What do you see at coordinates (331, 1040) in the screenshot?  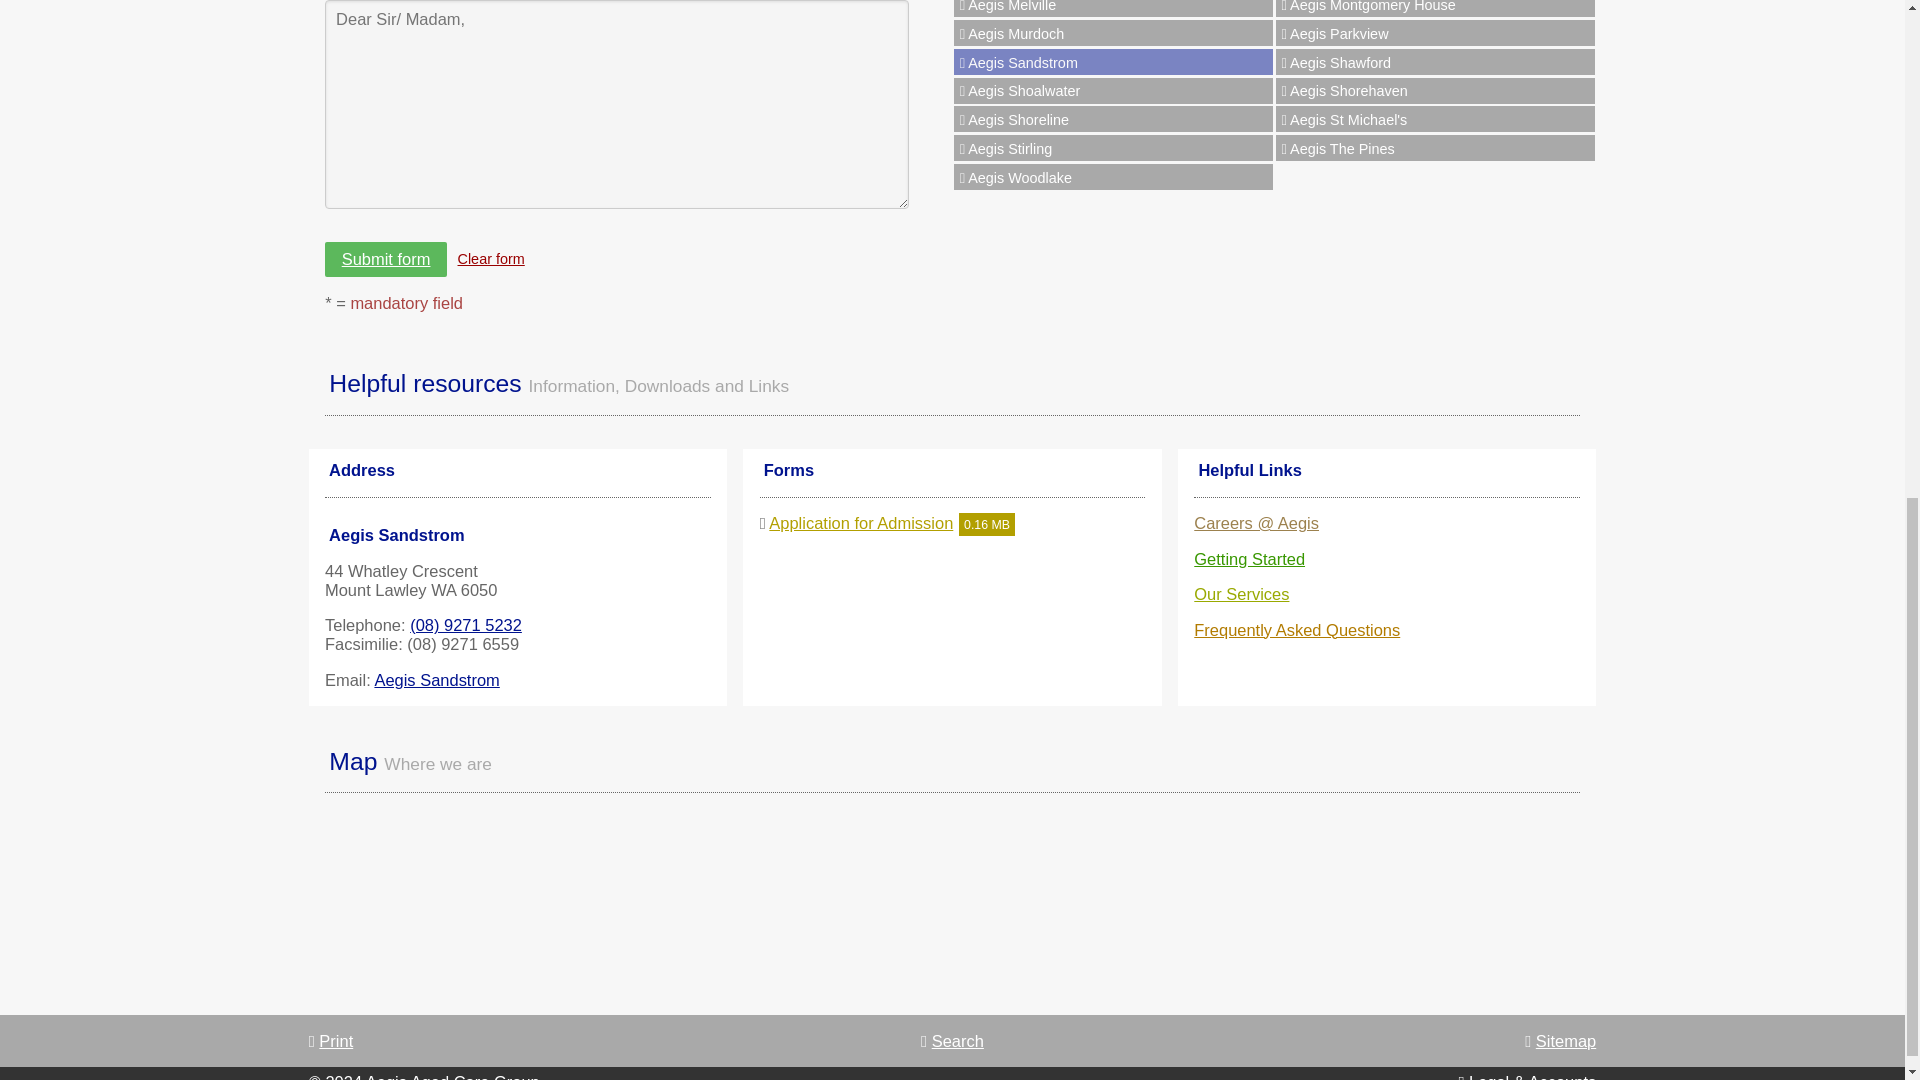 I see `Print` at bounding box center [331, 1040].